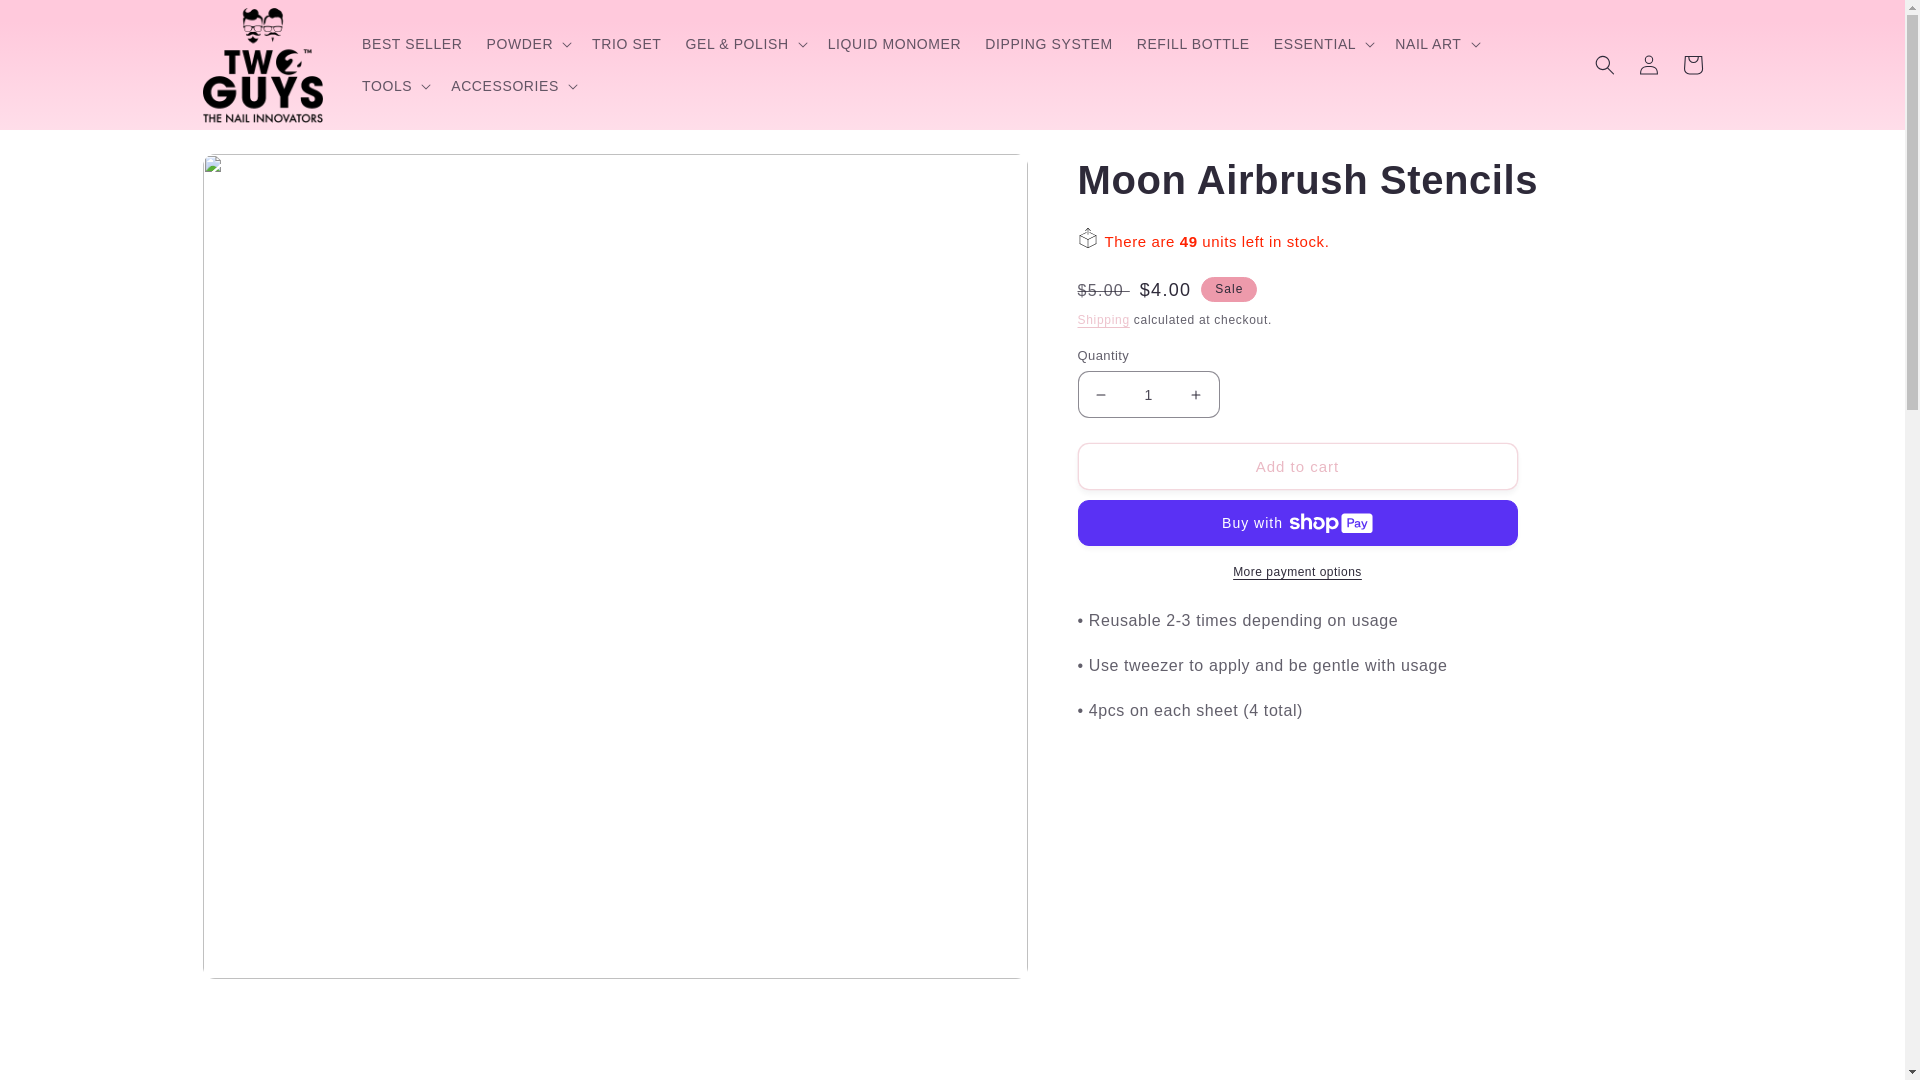  What do you see at coordinates (1692, 65) in the screenshot?
I see `Cart` at bounding box center [1692, 65].